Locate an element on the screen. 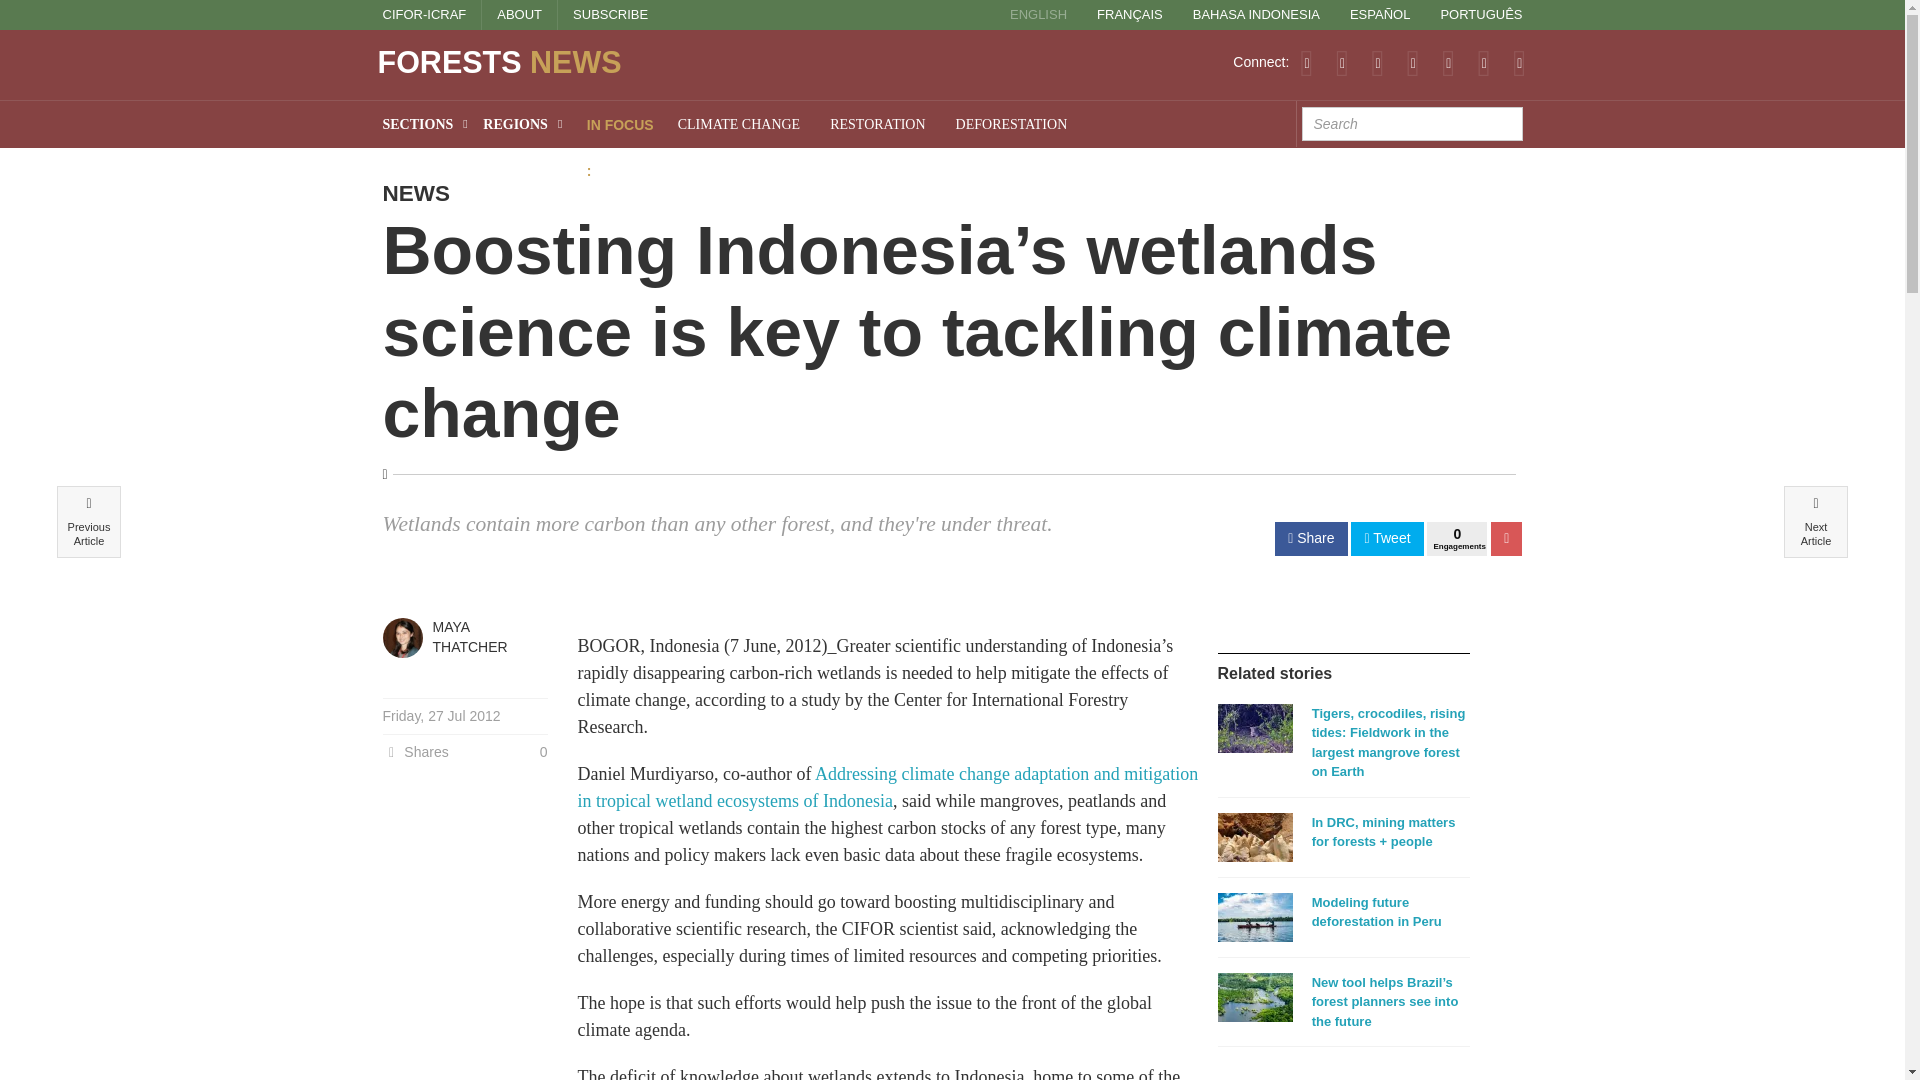  SUBSCRIBE is located at coordinates (610, 14).